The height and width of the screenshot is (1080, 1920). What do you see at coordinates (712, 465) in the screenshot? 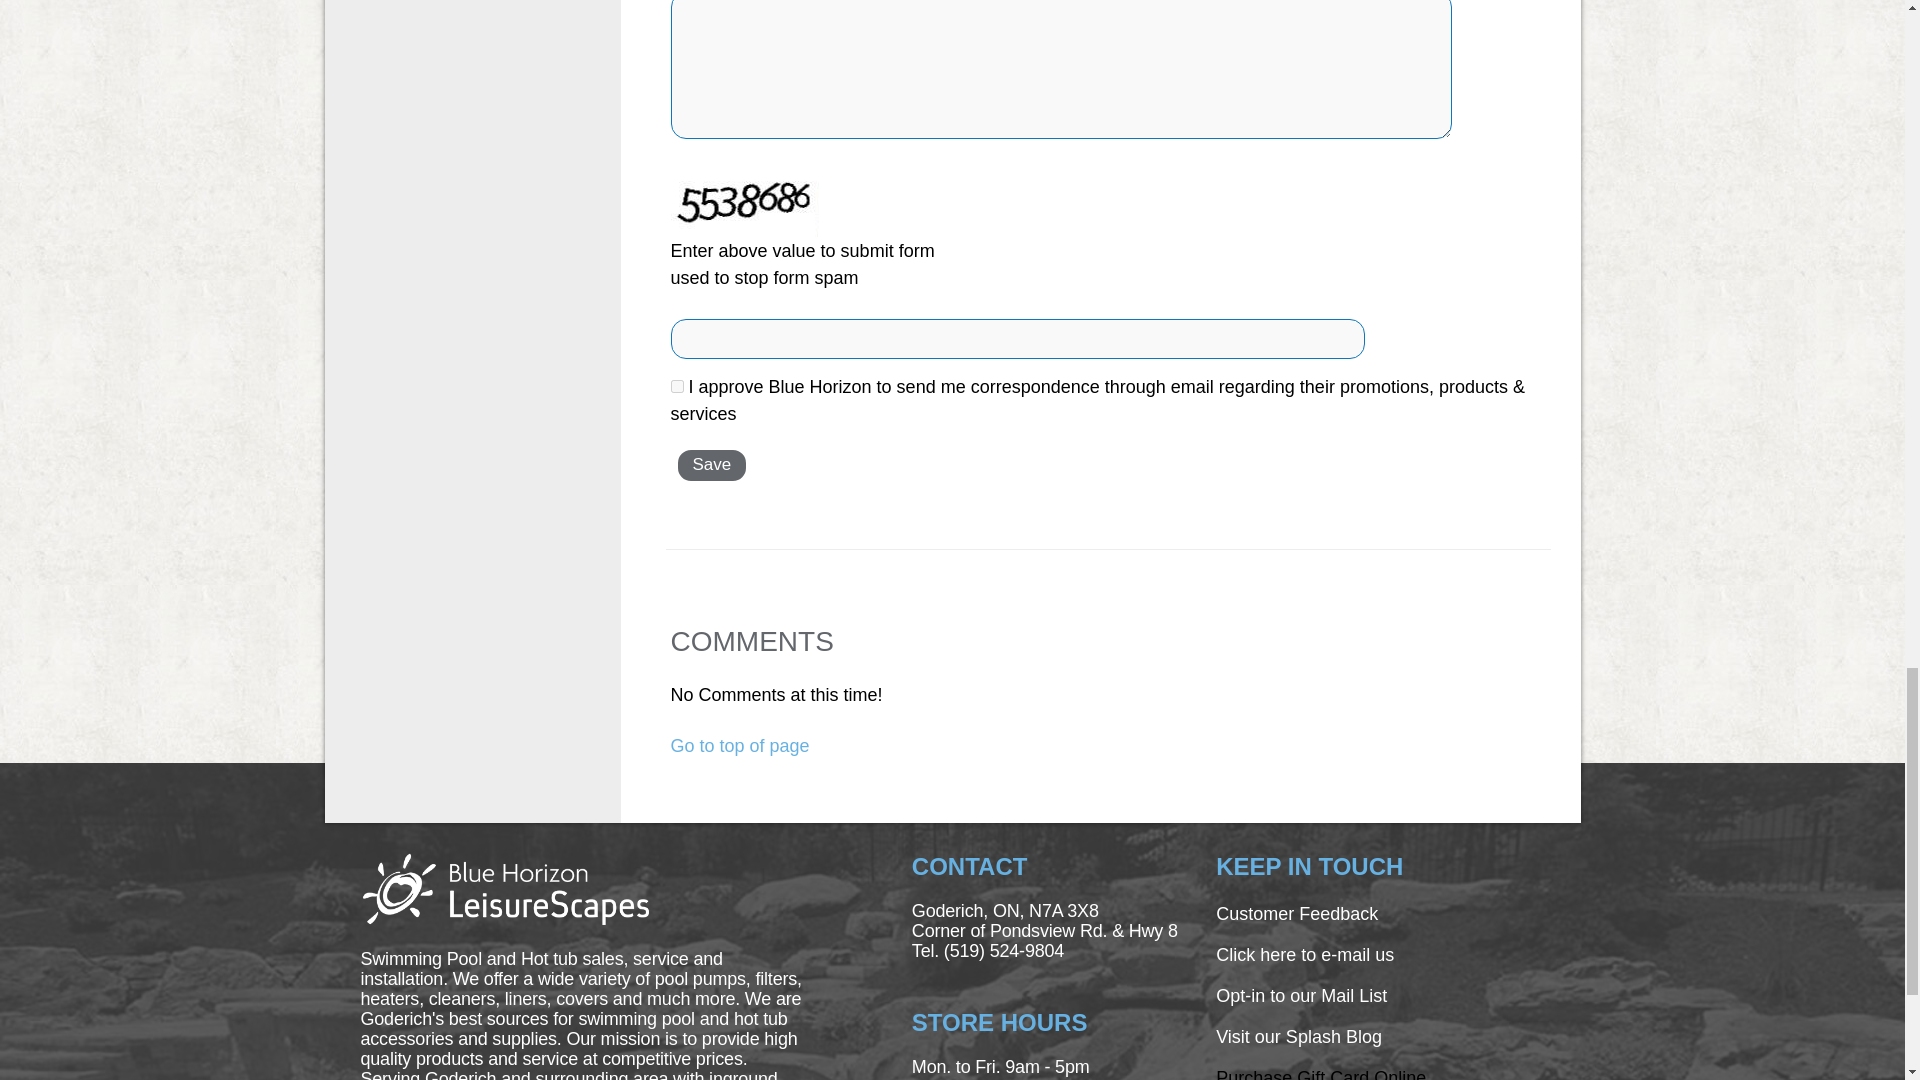
I see `Save` at bounding box center [712, 465].